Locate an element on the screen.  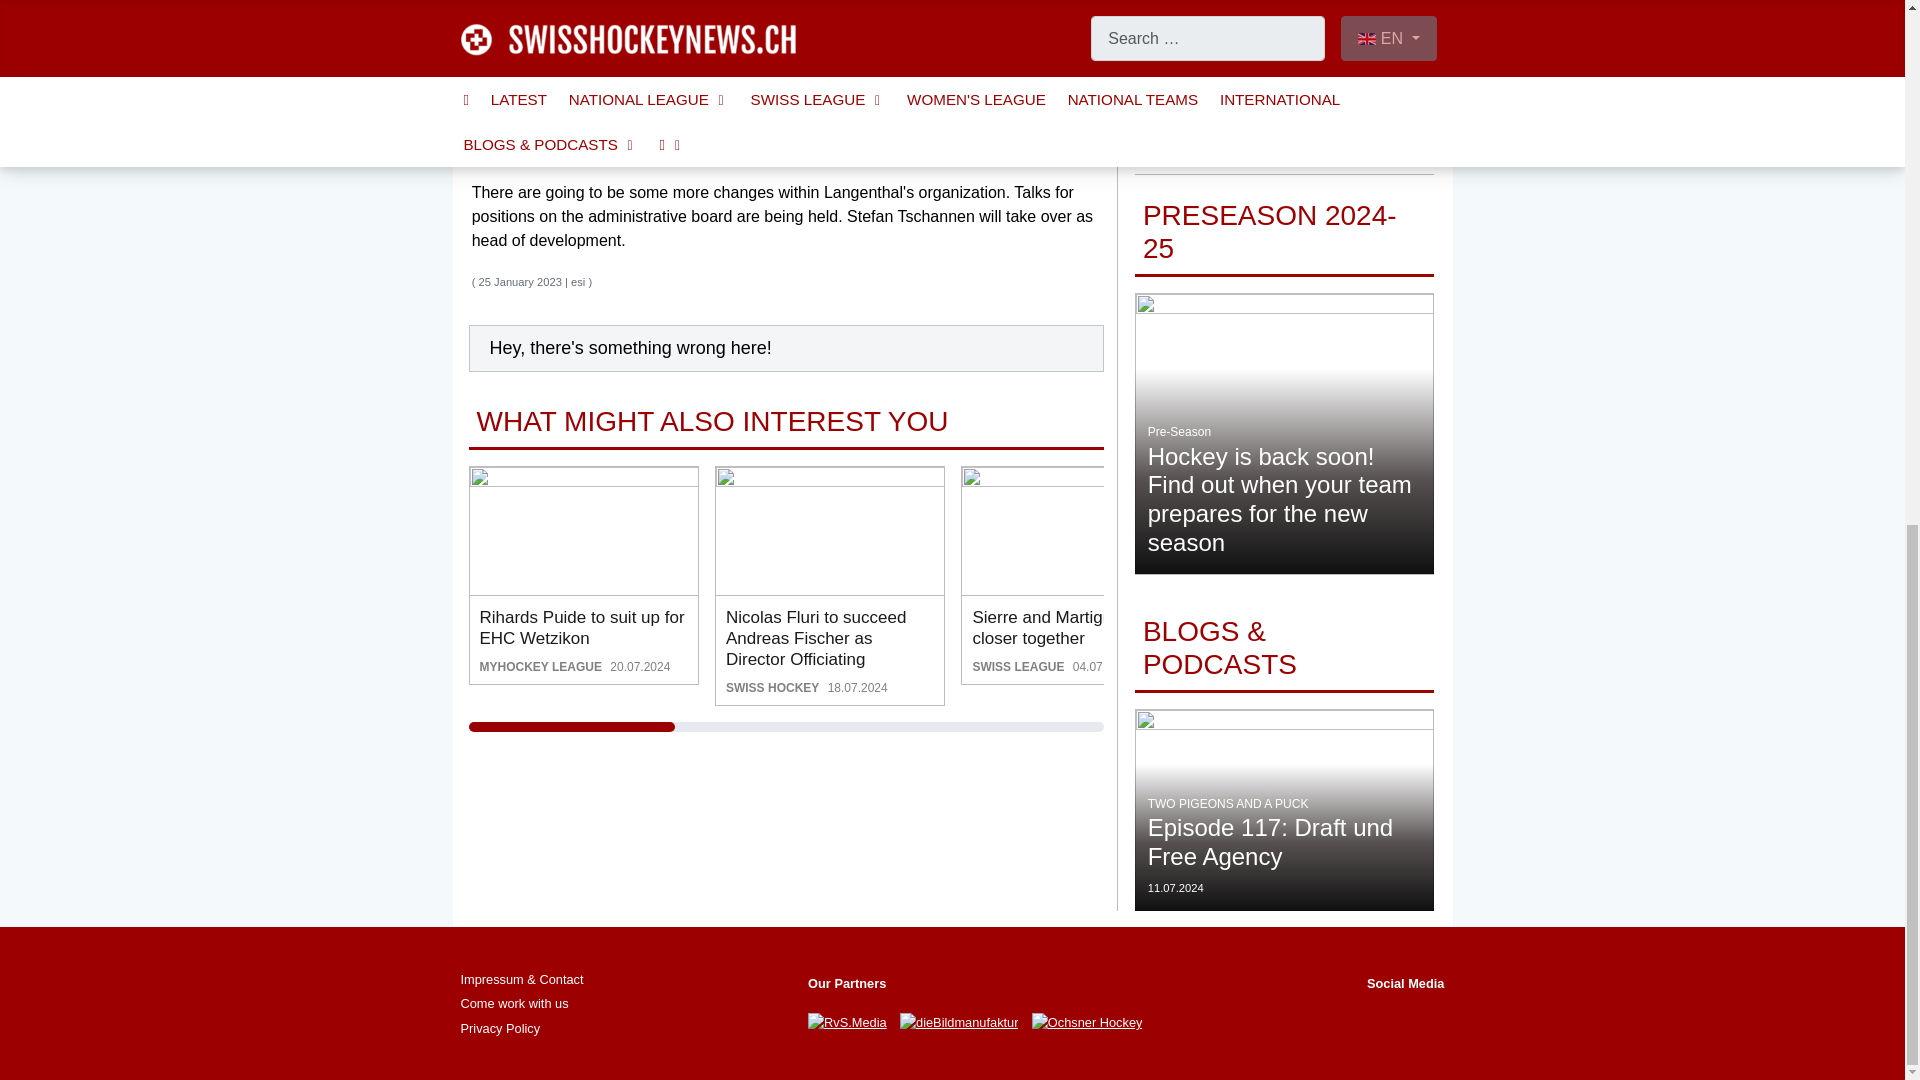
Rihards Puide to suit up for EHC Wetzikon is located at coordinates (584, 530).